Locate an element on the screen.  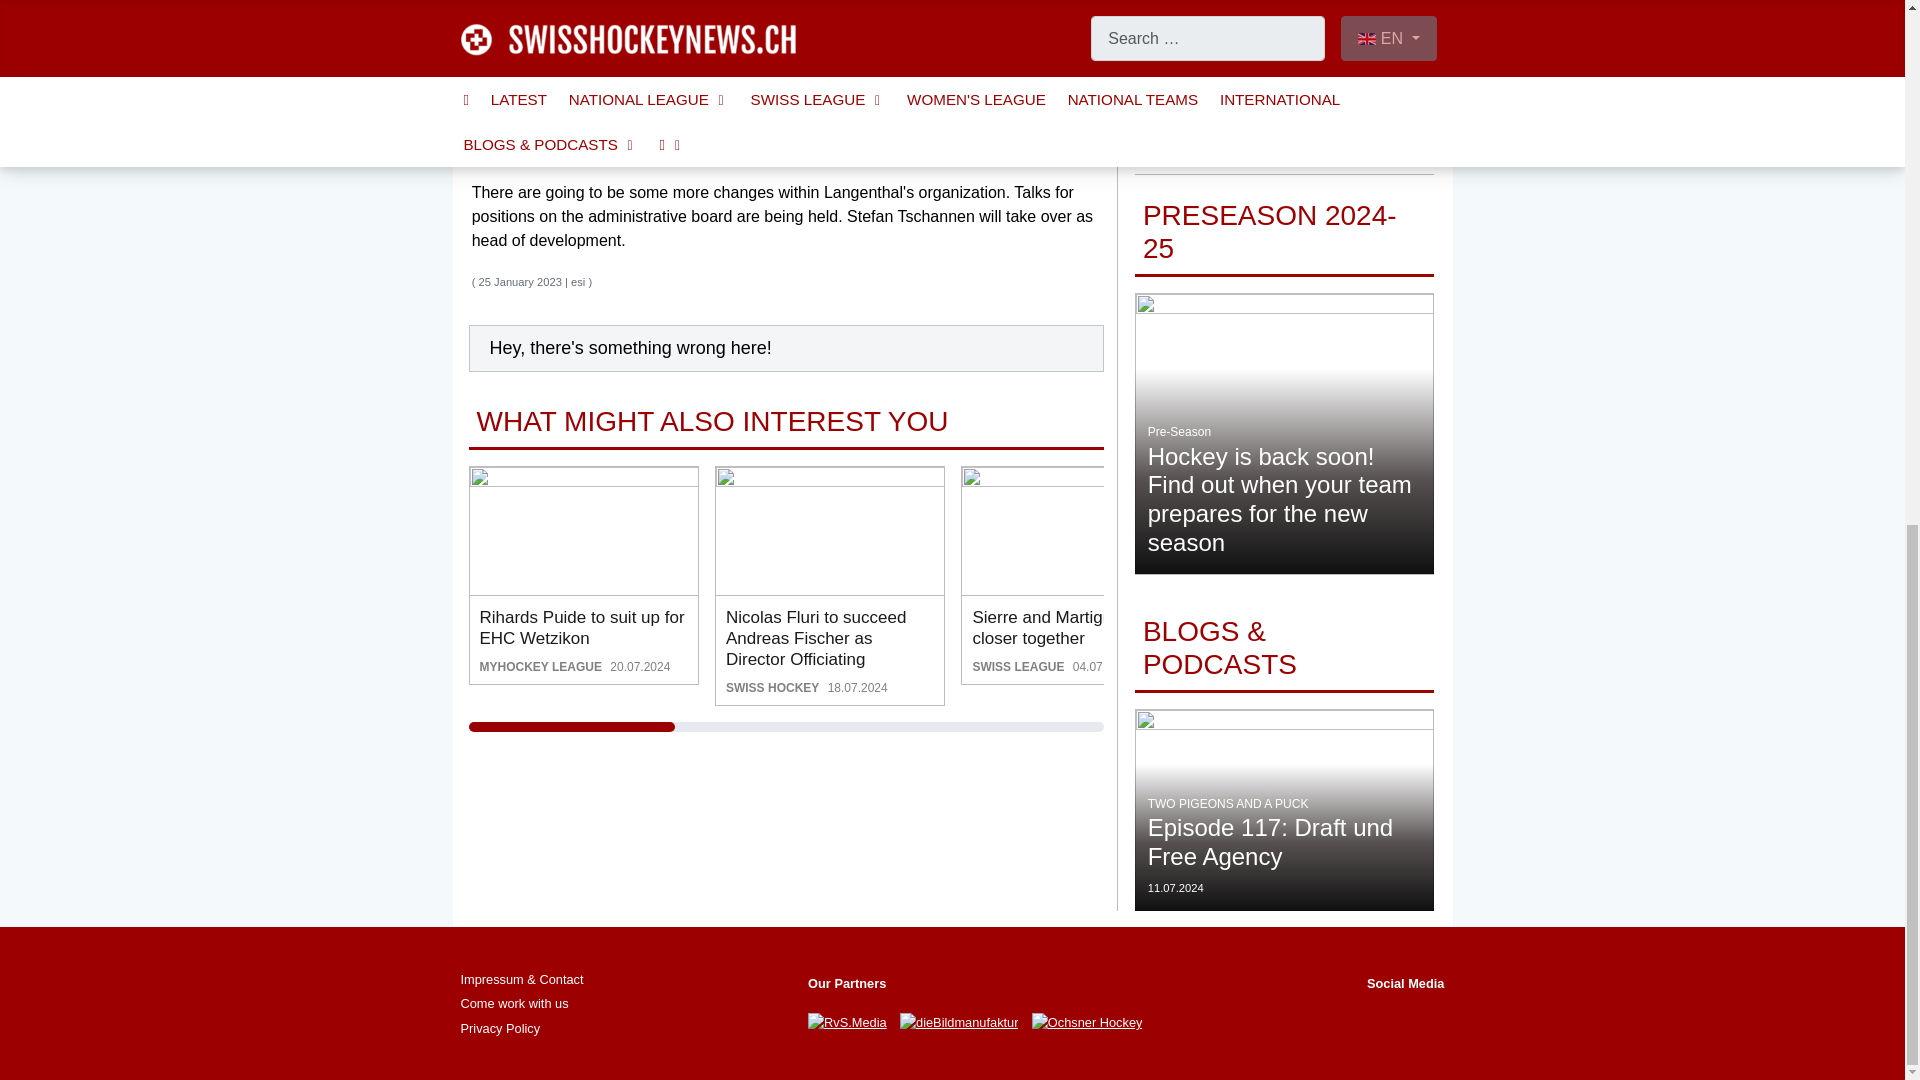
Rihards Puide to suit up for EHC Wetzikon is located at coordinates (584, 530).